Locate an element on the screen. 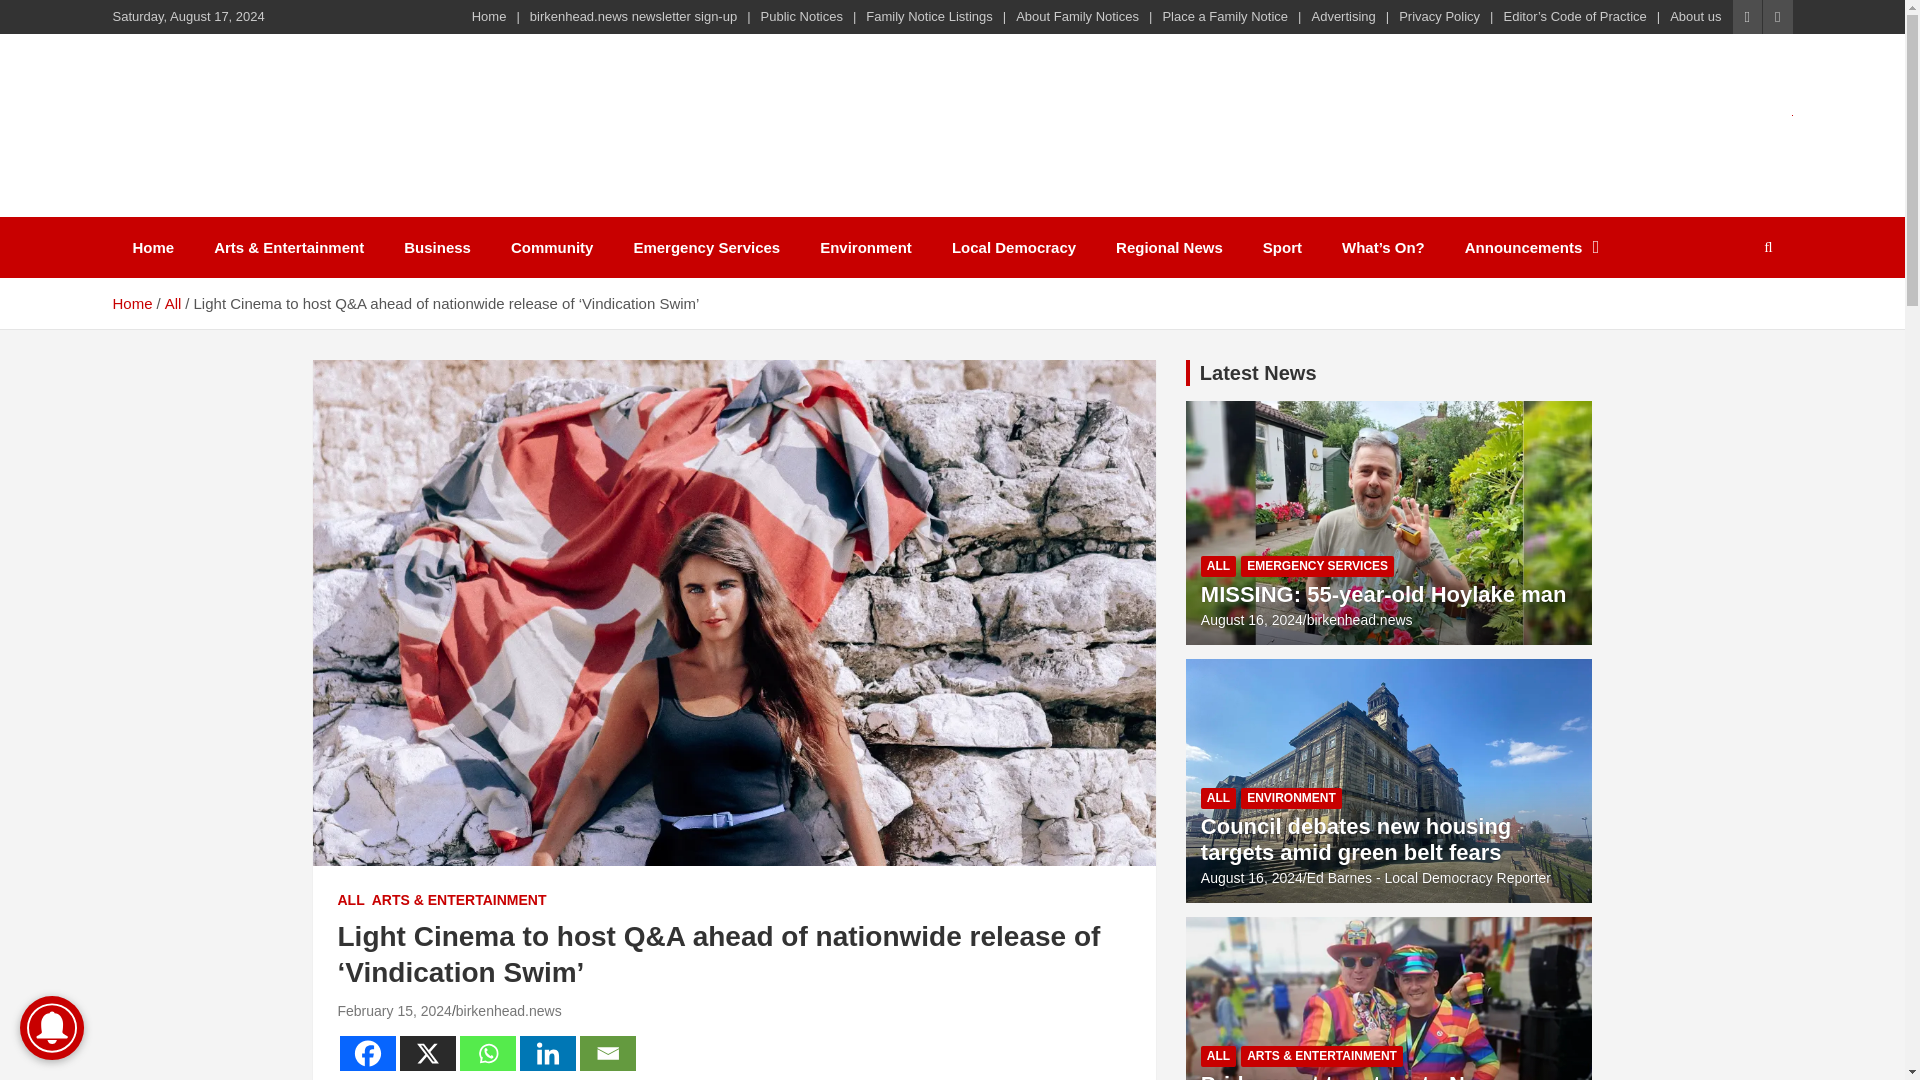  All is located at coordinates (174, 303).